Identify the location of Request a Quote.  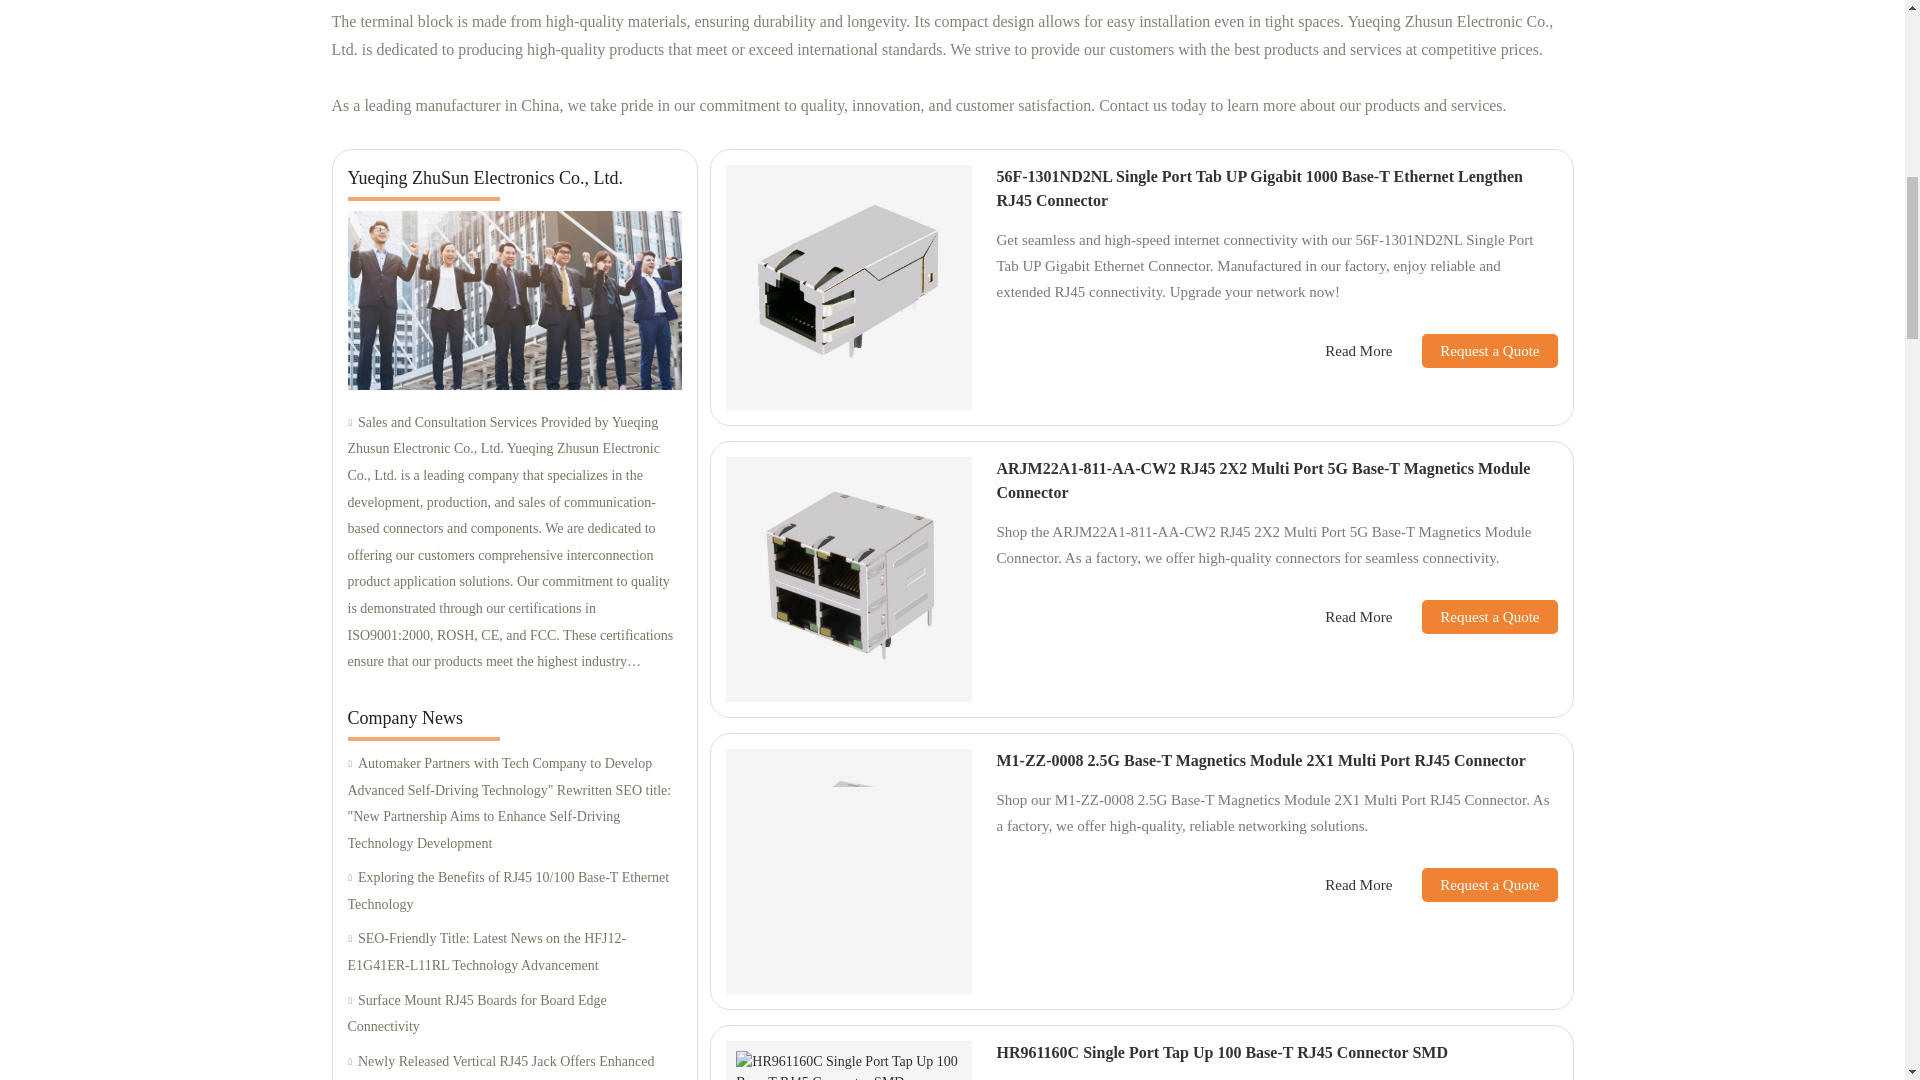
(1474, 350).